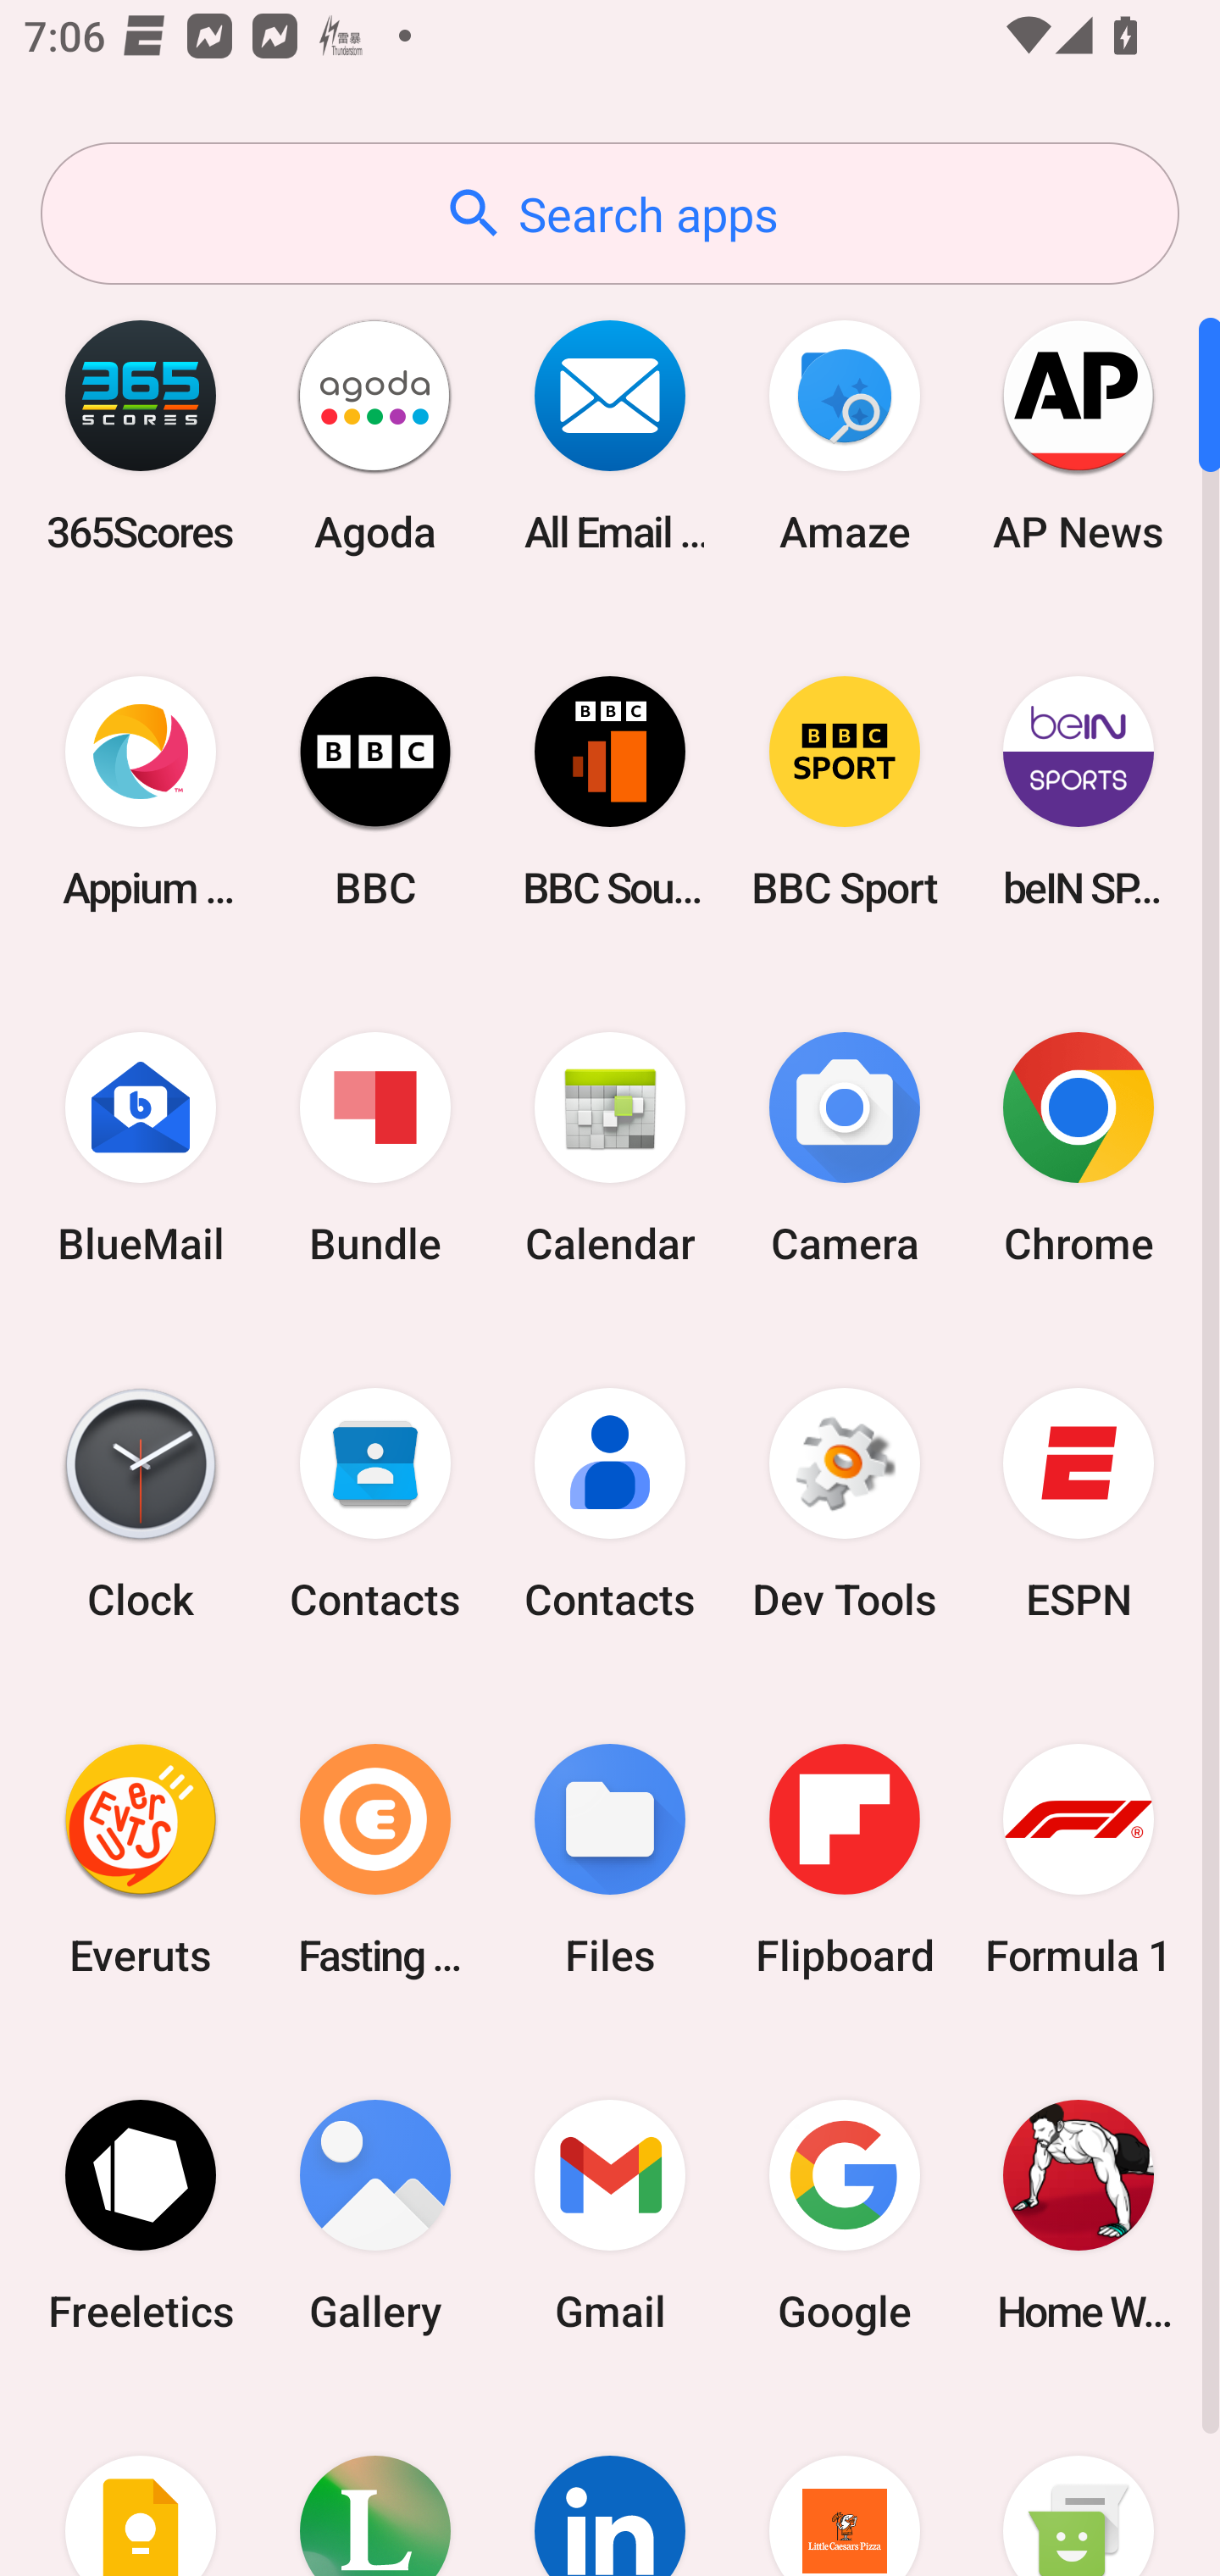 The width and height of the screenshot is (1220, 2576). Describe the element at coordinates (844, 1859) in the screenshot. I see `Flipboard` at that location.